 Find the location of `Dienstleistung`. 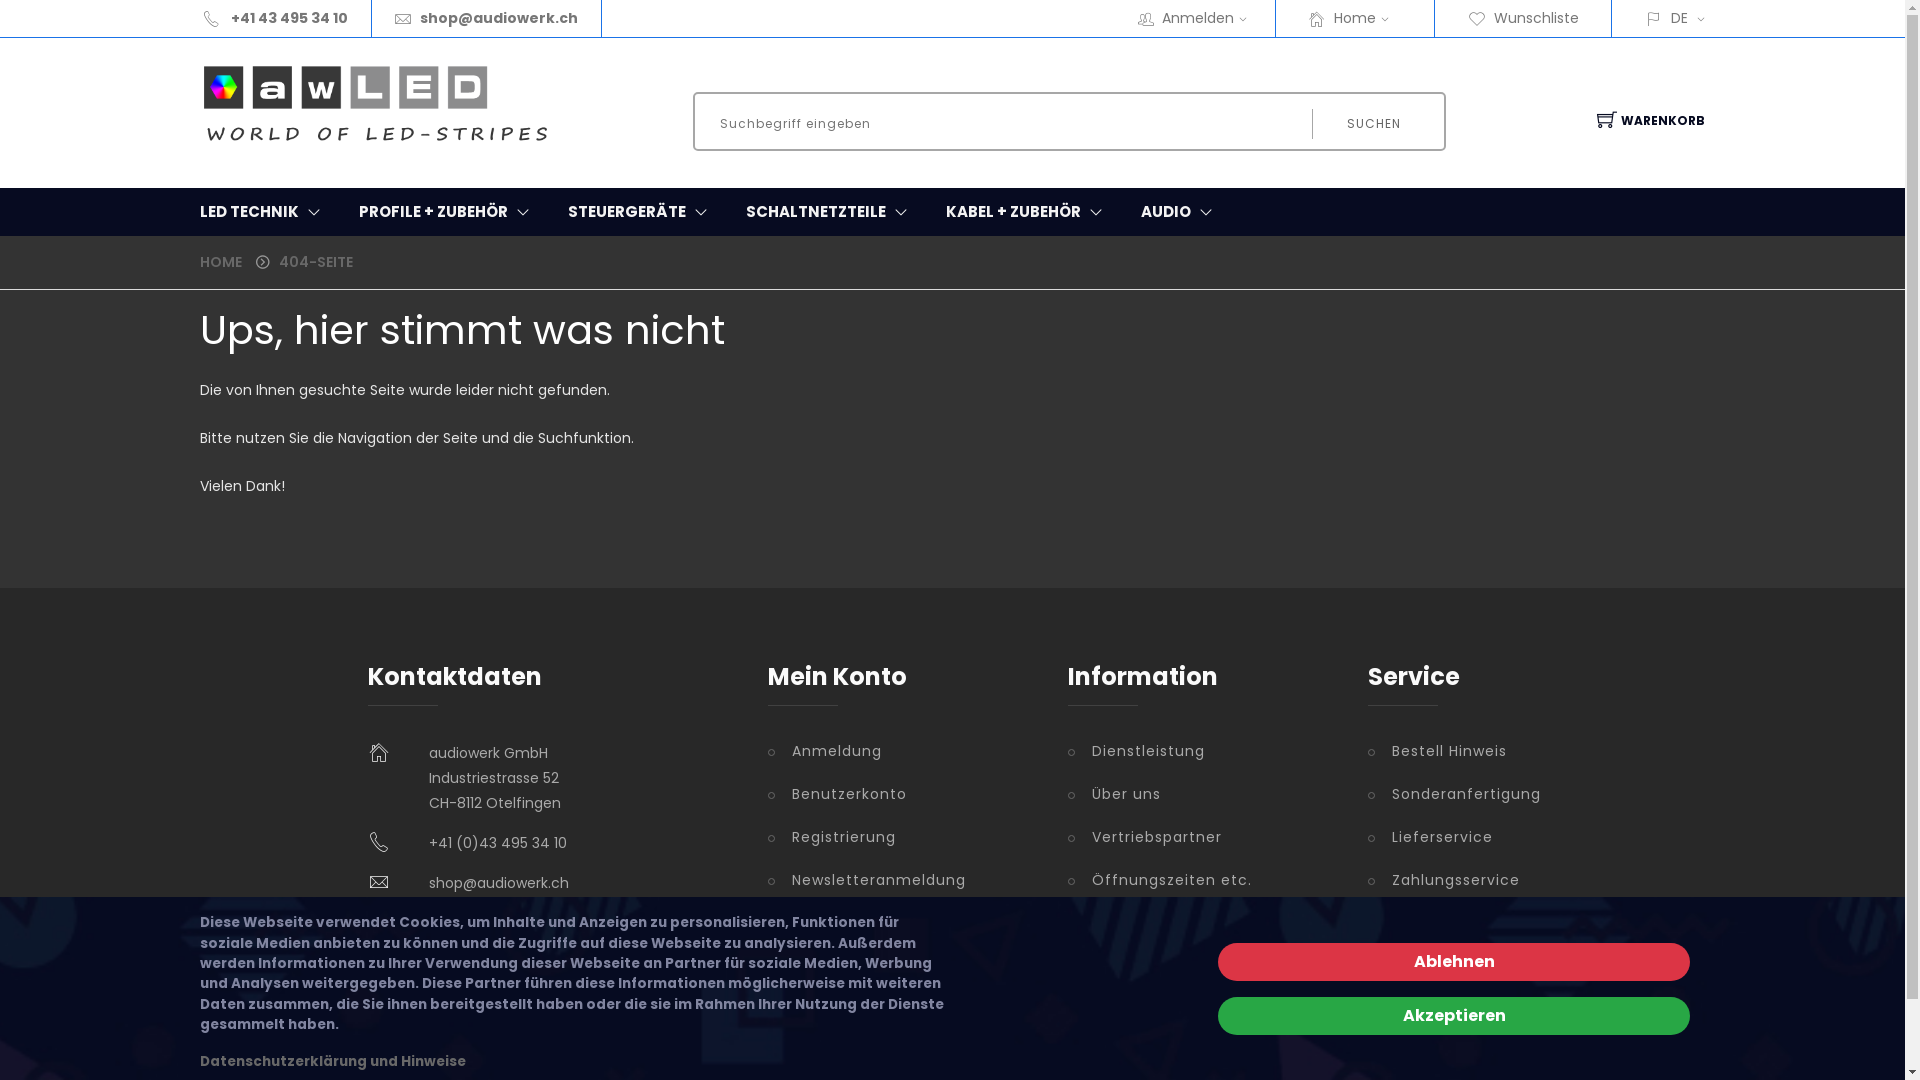

Dienstleistung is located at coordinates (1203, 752).